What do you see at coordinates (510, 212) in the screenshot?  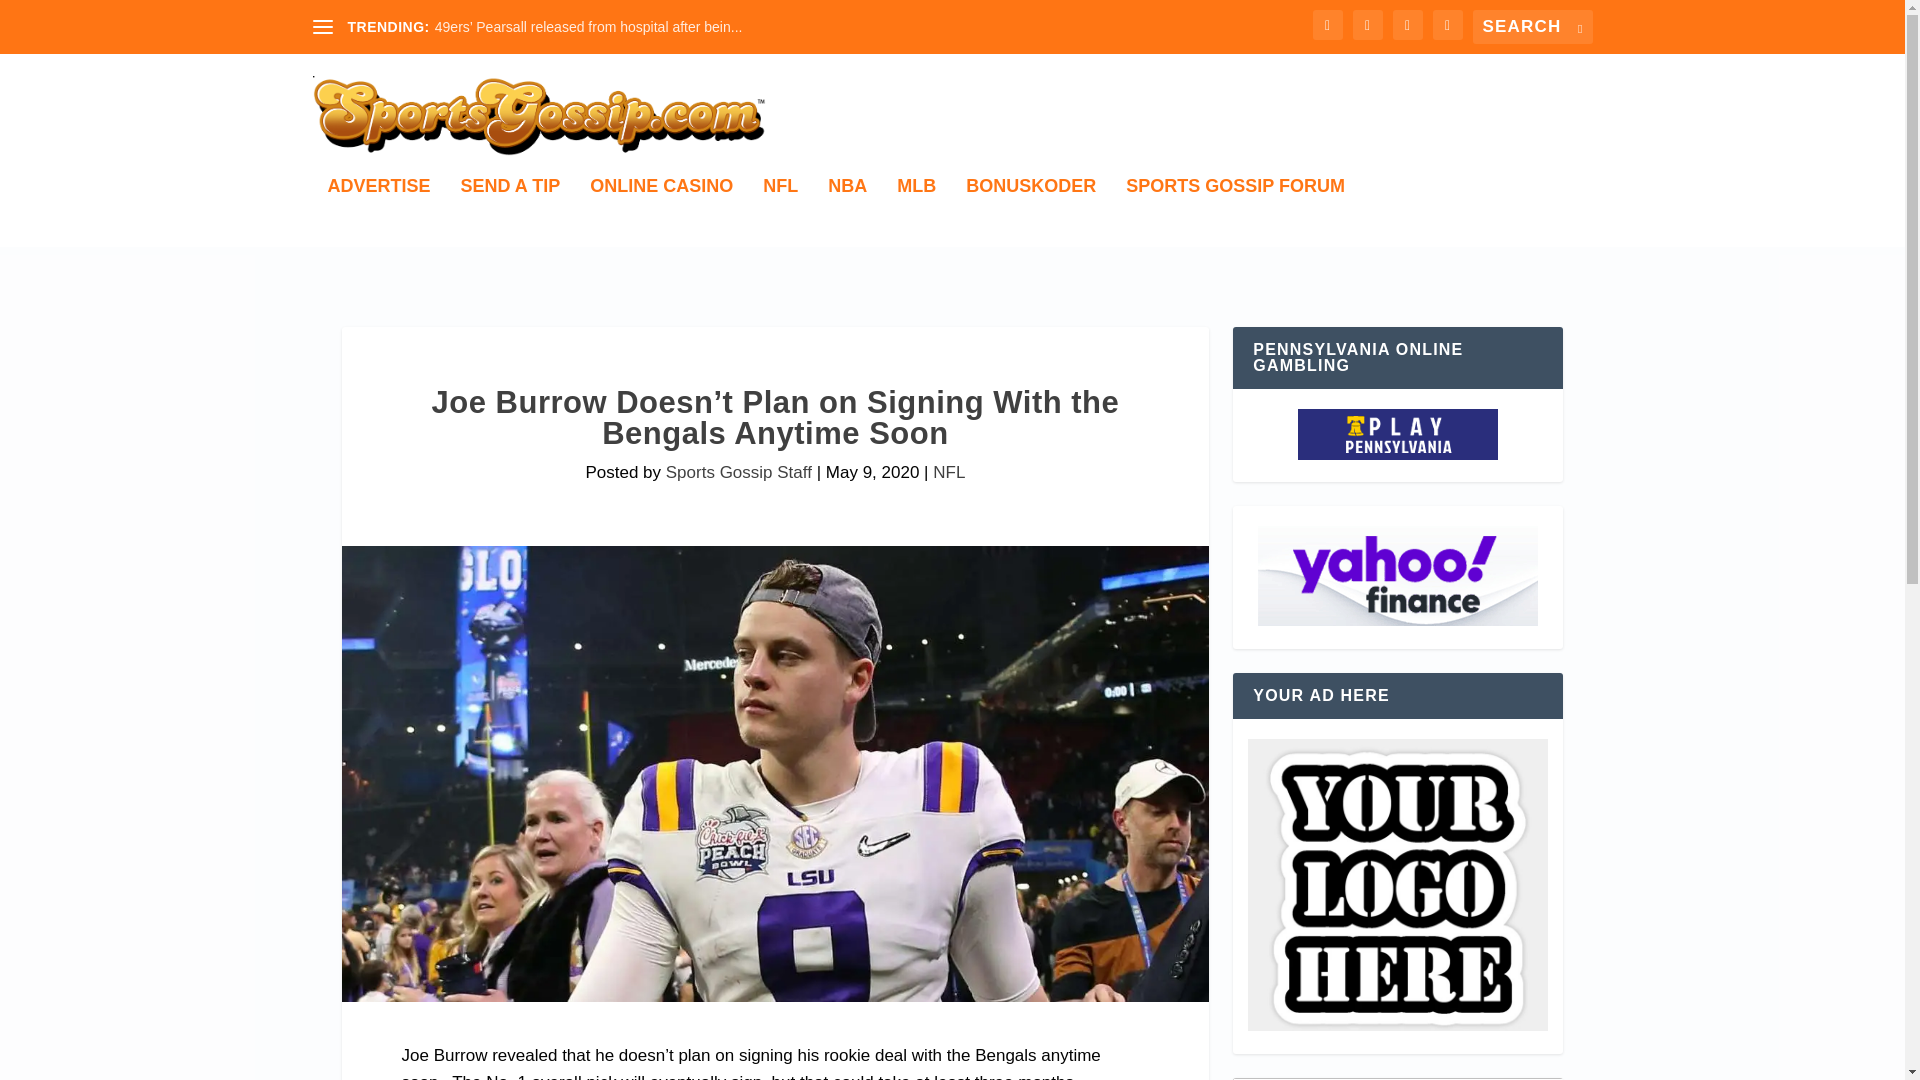 I see `SEND A TIP` at bounding box center [510, 212].